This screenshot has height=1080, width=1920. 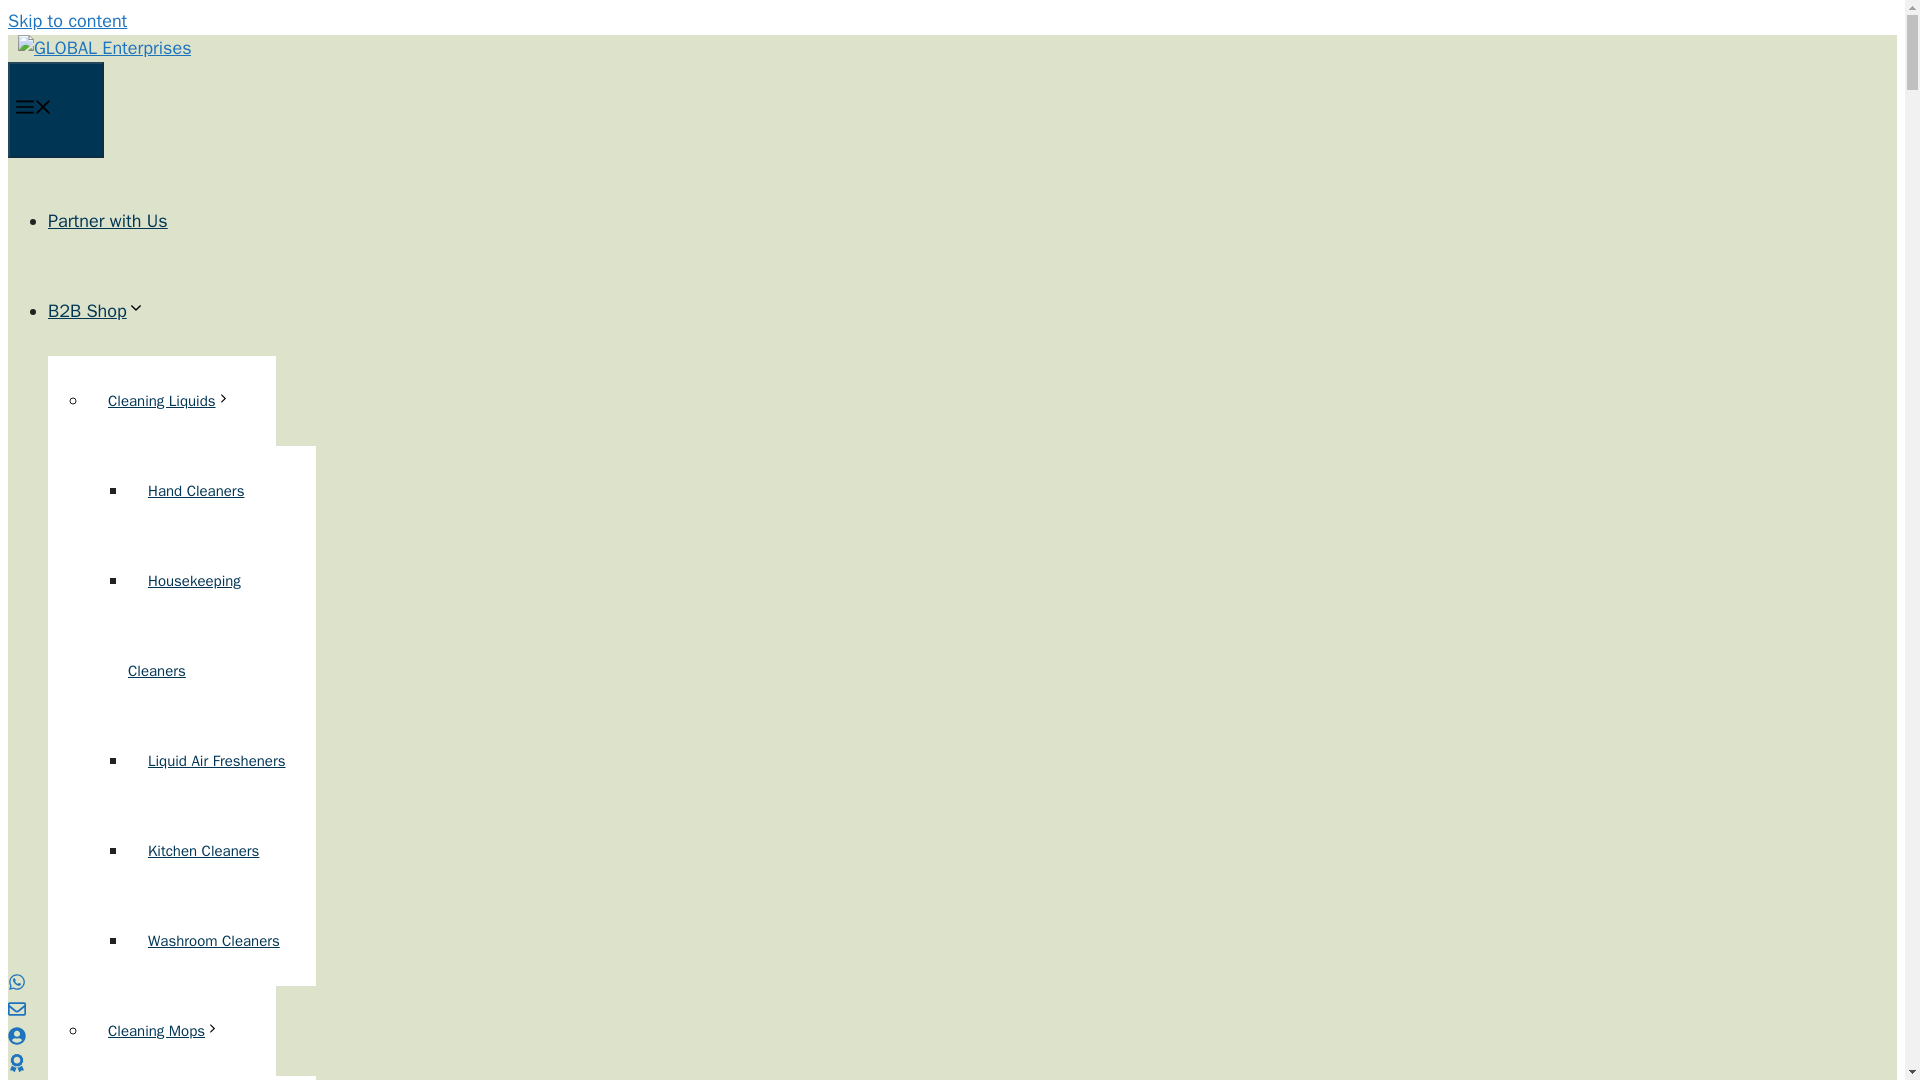 What do you see at coordinates (203, 850) in the screenshot?
I see `Kitchen Cleaners` at bounding box center [203, 850].